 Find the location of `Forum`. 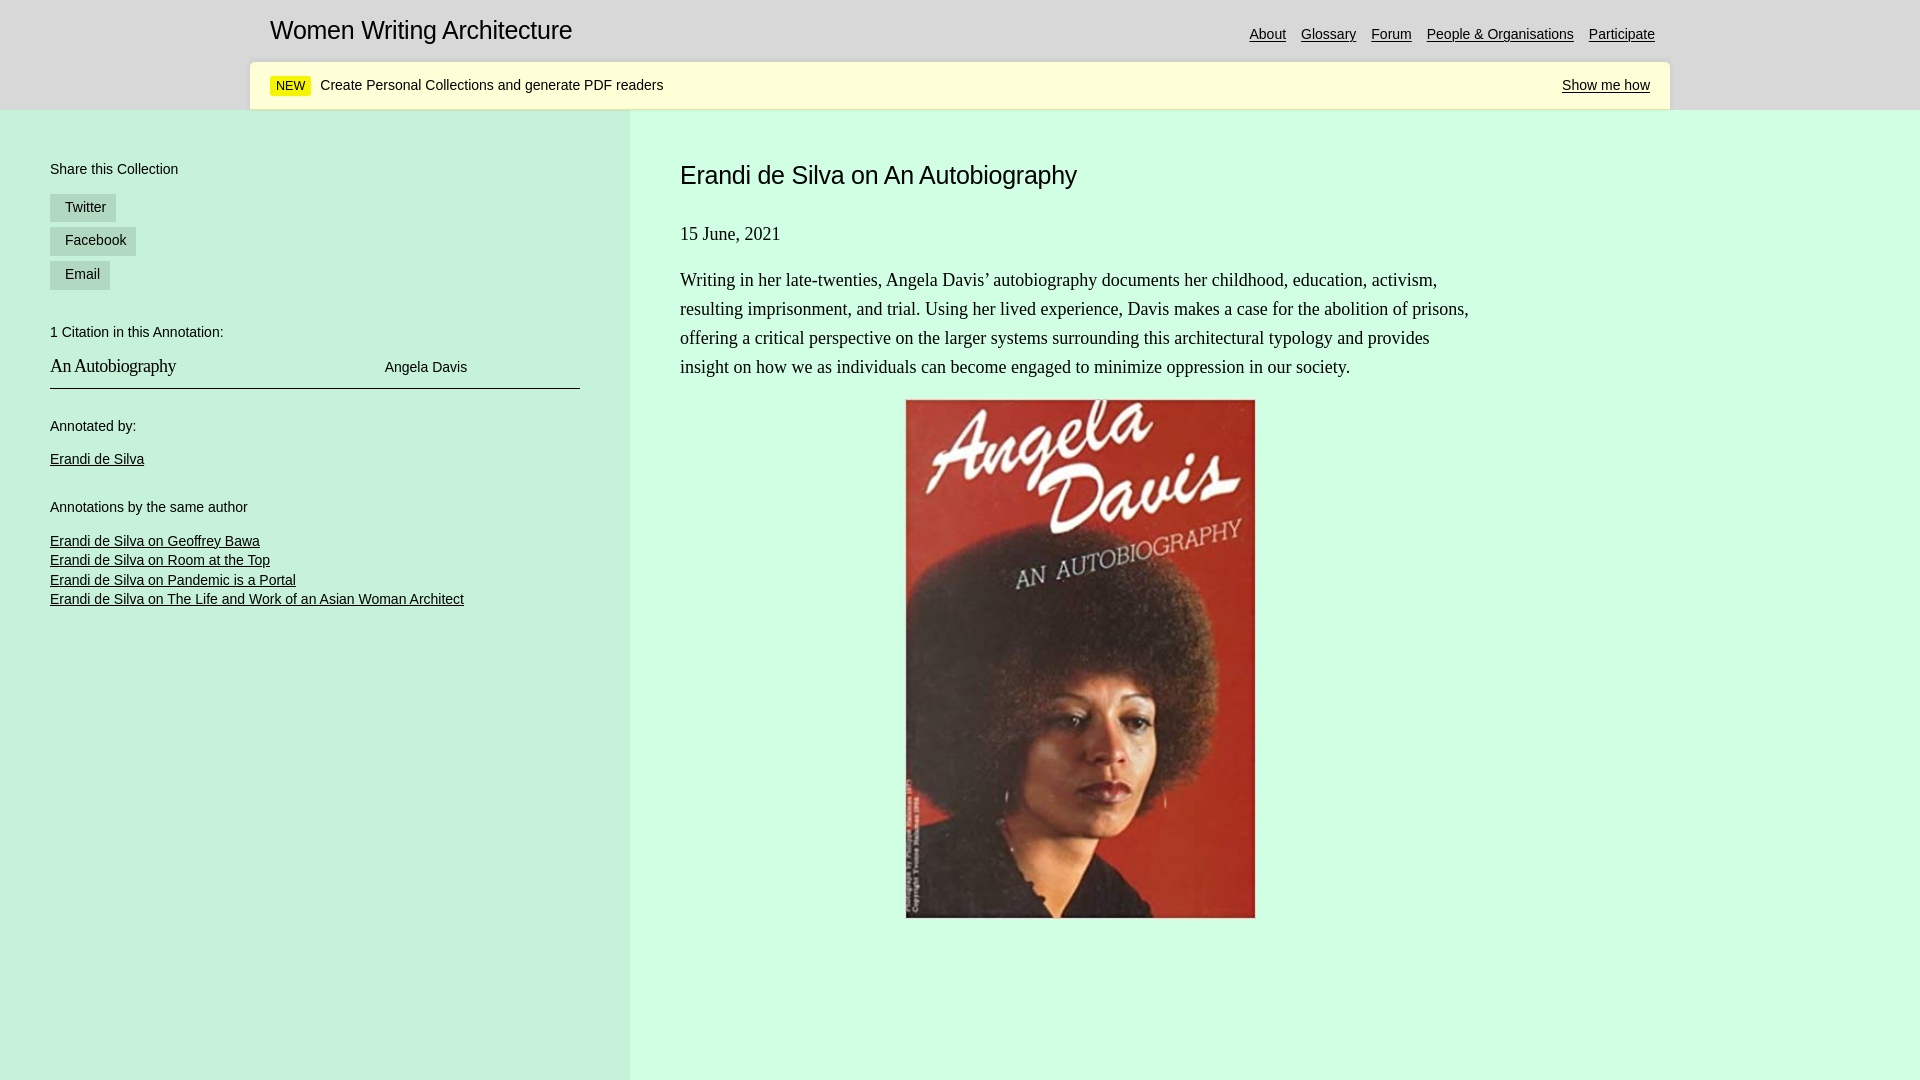

Forum is located at coordinates (1390, 34).